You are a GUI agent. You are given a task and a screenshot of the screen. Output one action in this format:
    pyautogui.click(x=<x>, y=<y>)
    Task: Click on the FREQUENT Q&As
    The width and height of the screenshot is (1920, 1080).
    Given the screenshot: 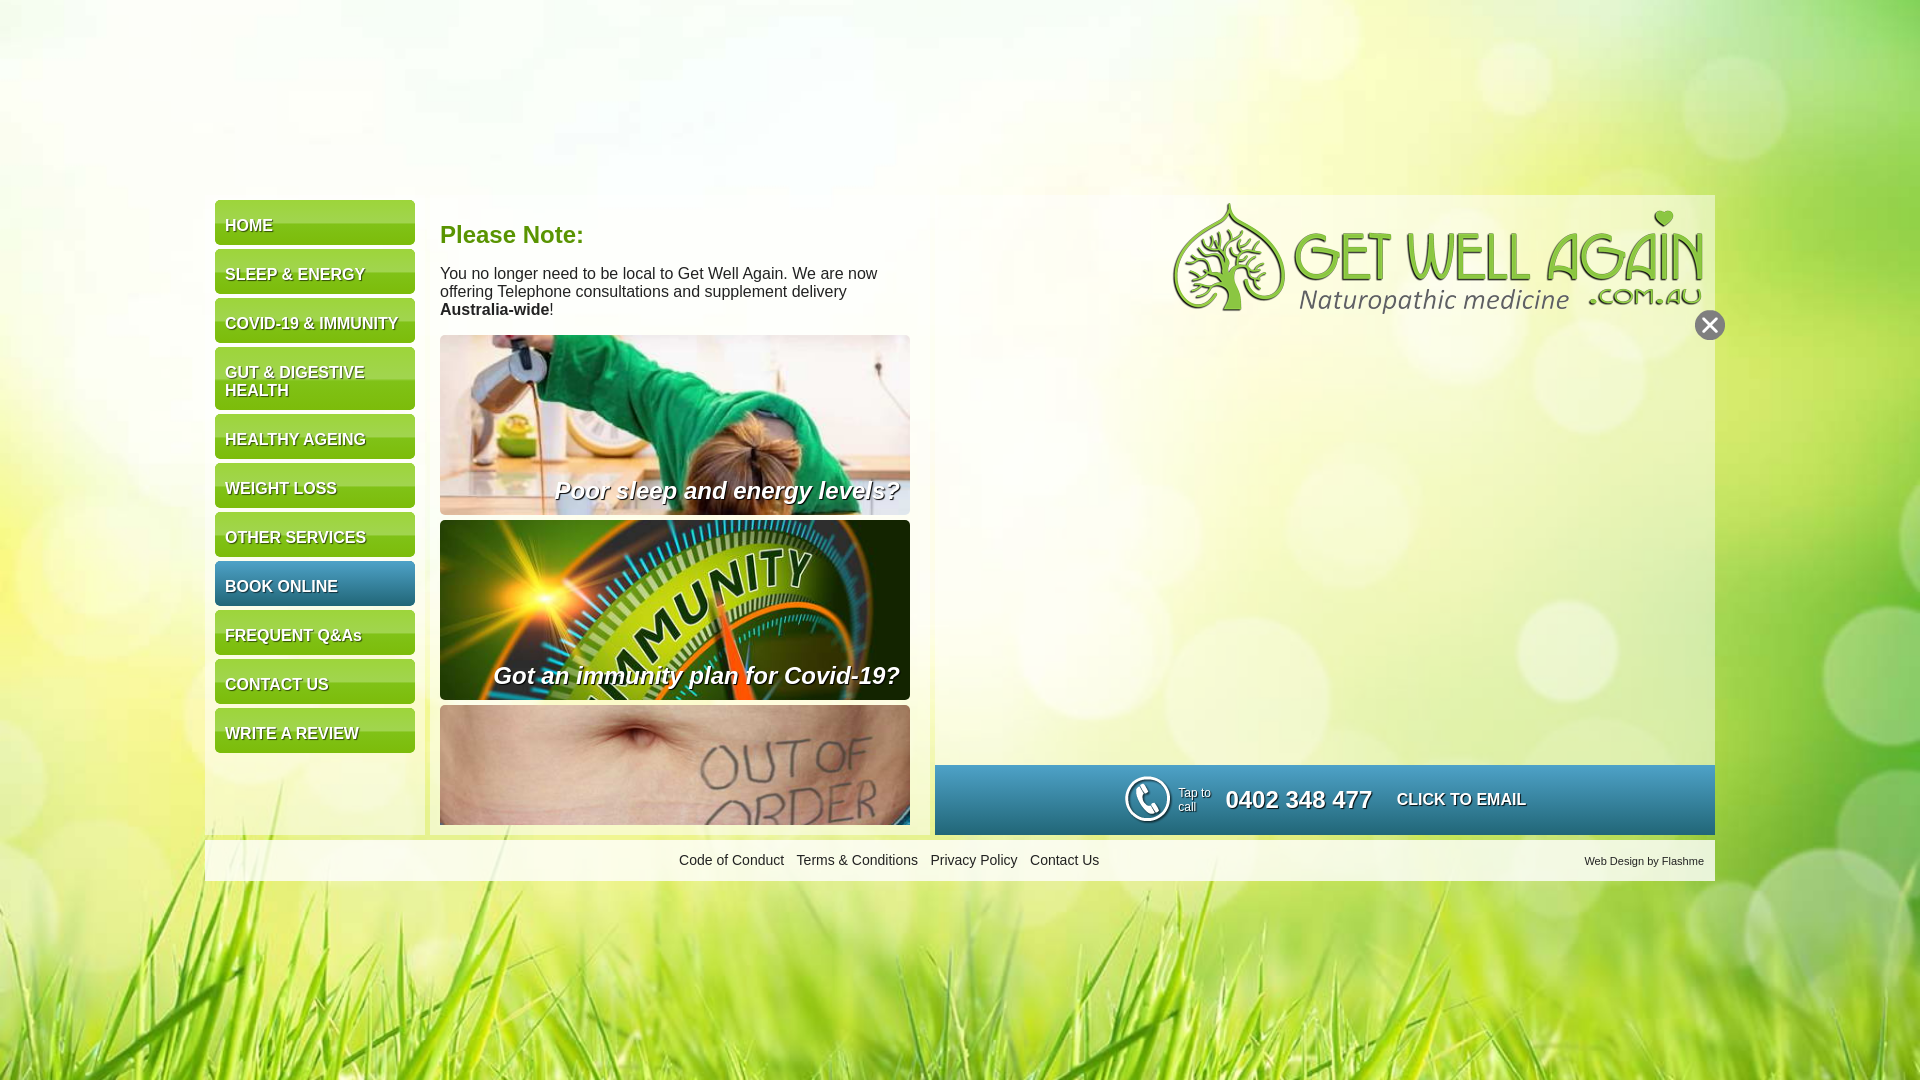 What is the action you would take?
    pyautogui.click(x=315, y=632)
    